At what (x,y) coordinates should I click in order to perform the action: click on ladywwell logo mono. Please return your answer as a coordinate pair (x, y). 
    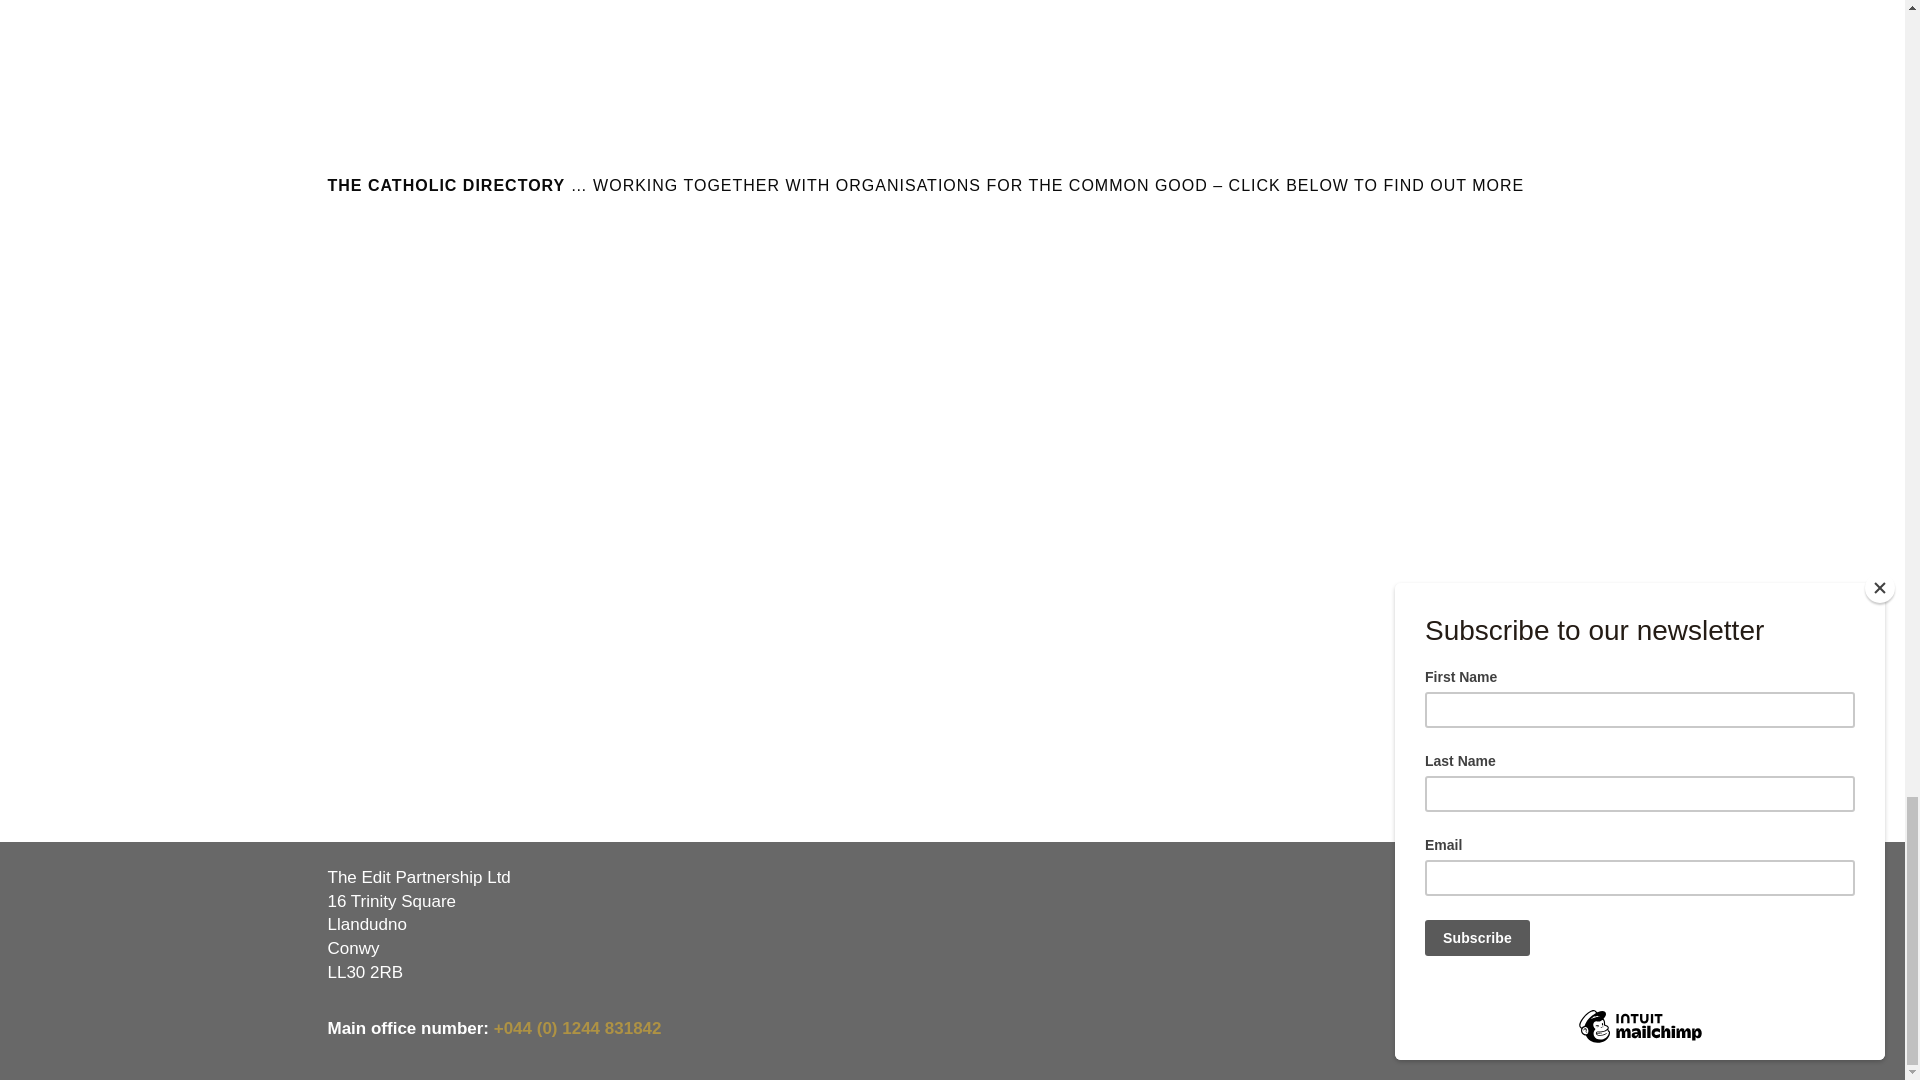
    Looking at the image, I should click on (416, 282).